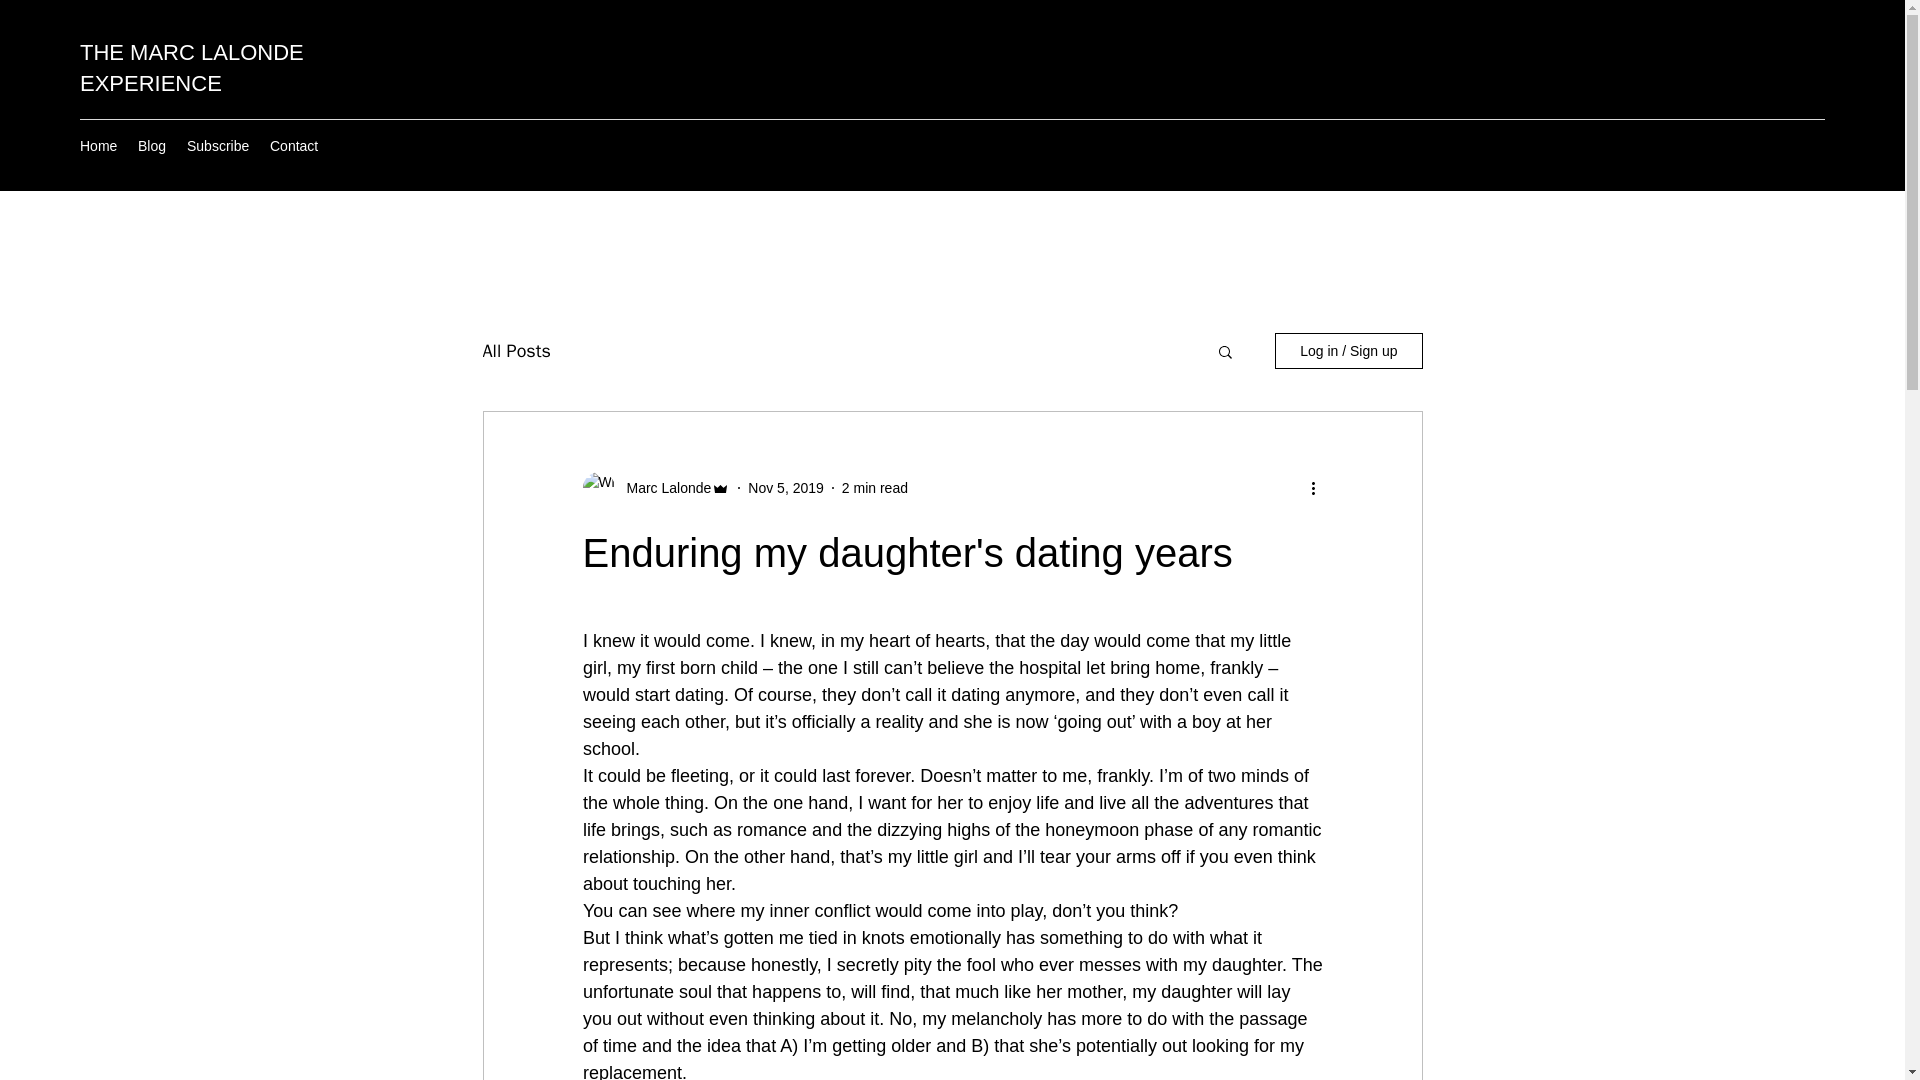 The width and height of the screenshot is (1920, 1080). I want to click on Nov 5, 2019, so click(786, 487).